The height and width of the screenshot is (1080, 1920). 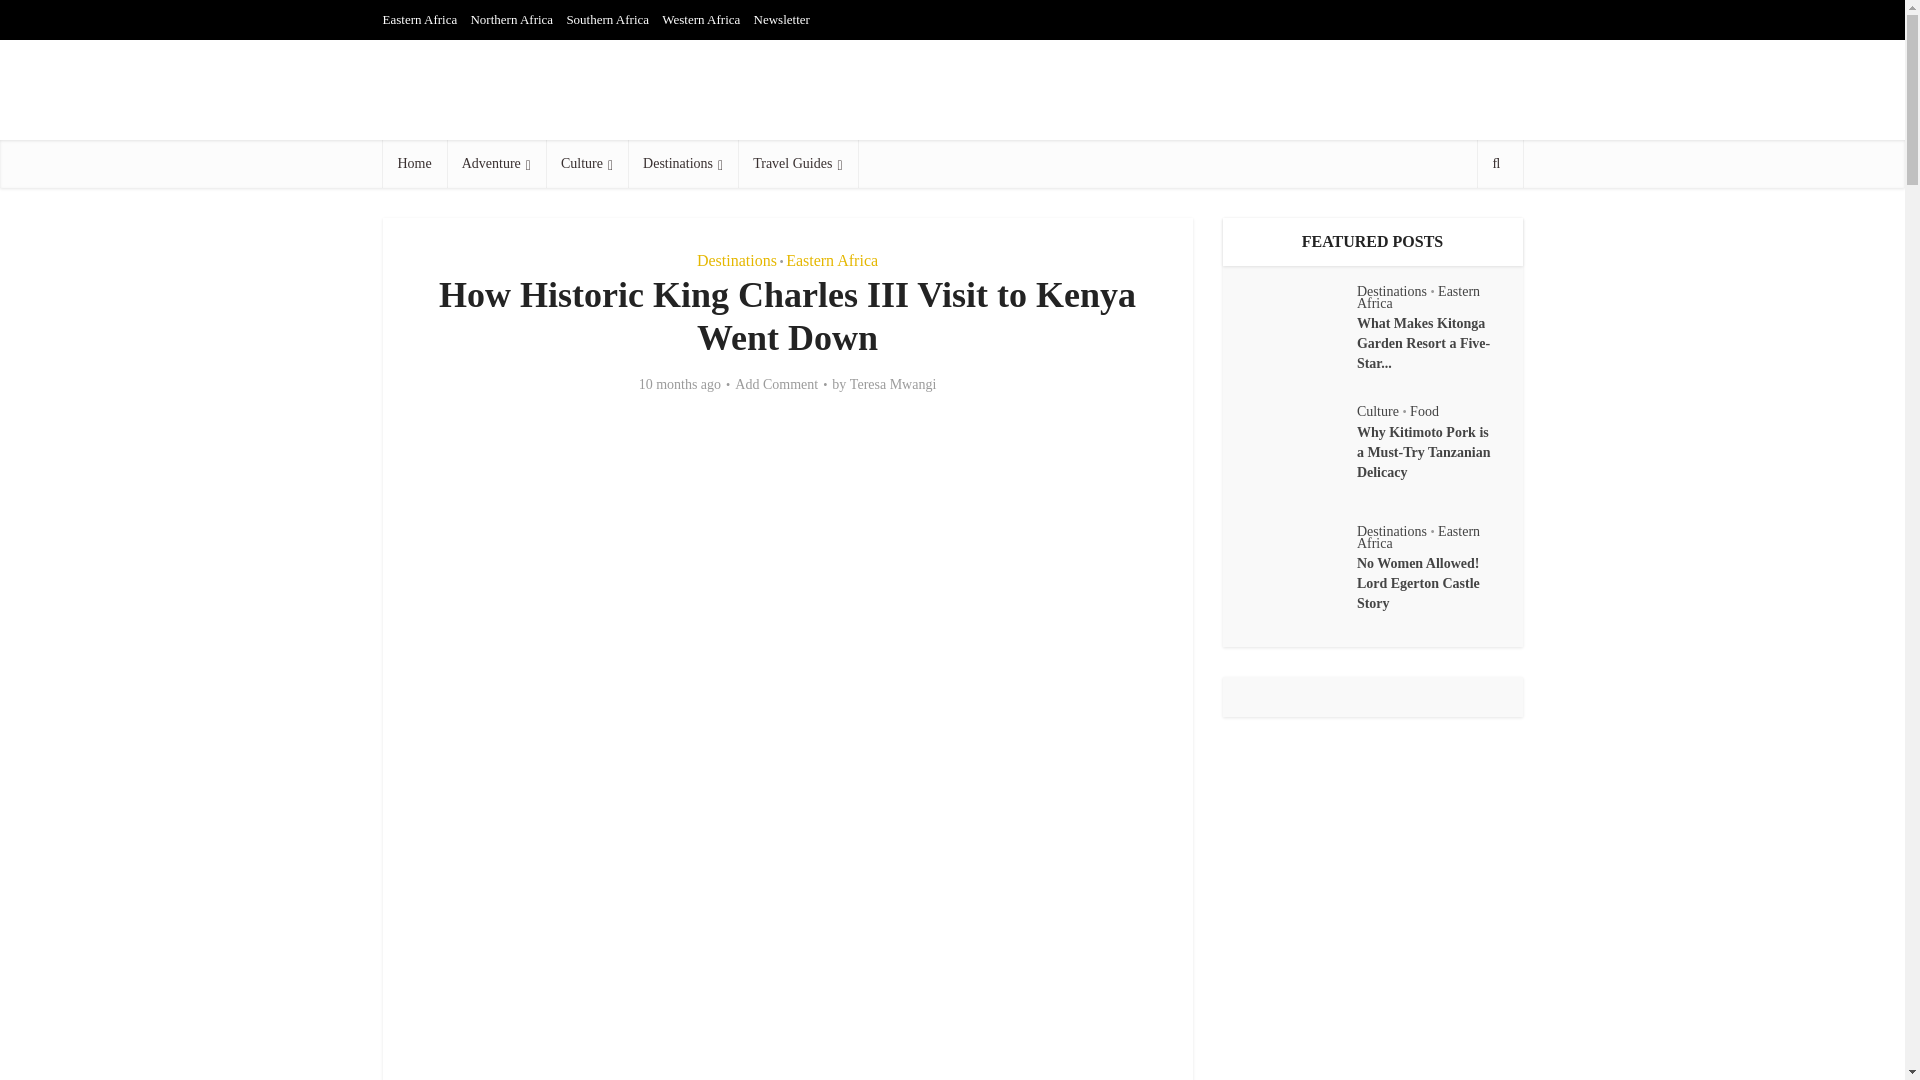 I want to click on Culture, so click(x=586, y=164).